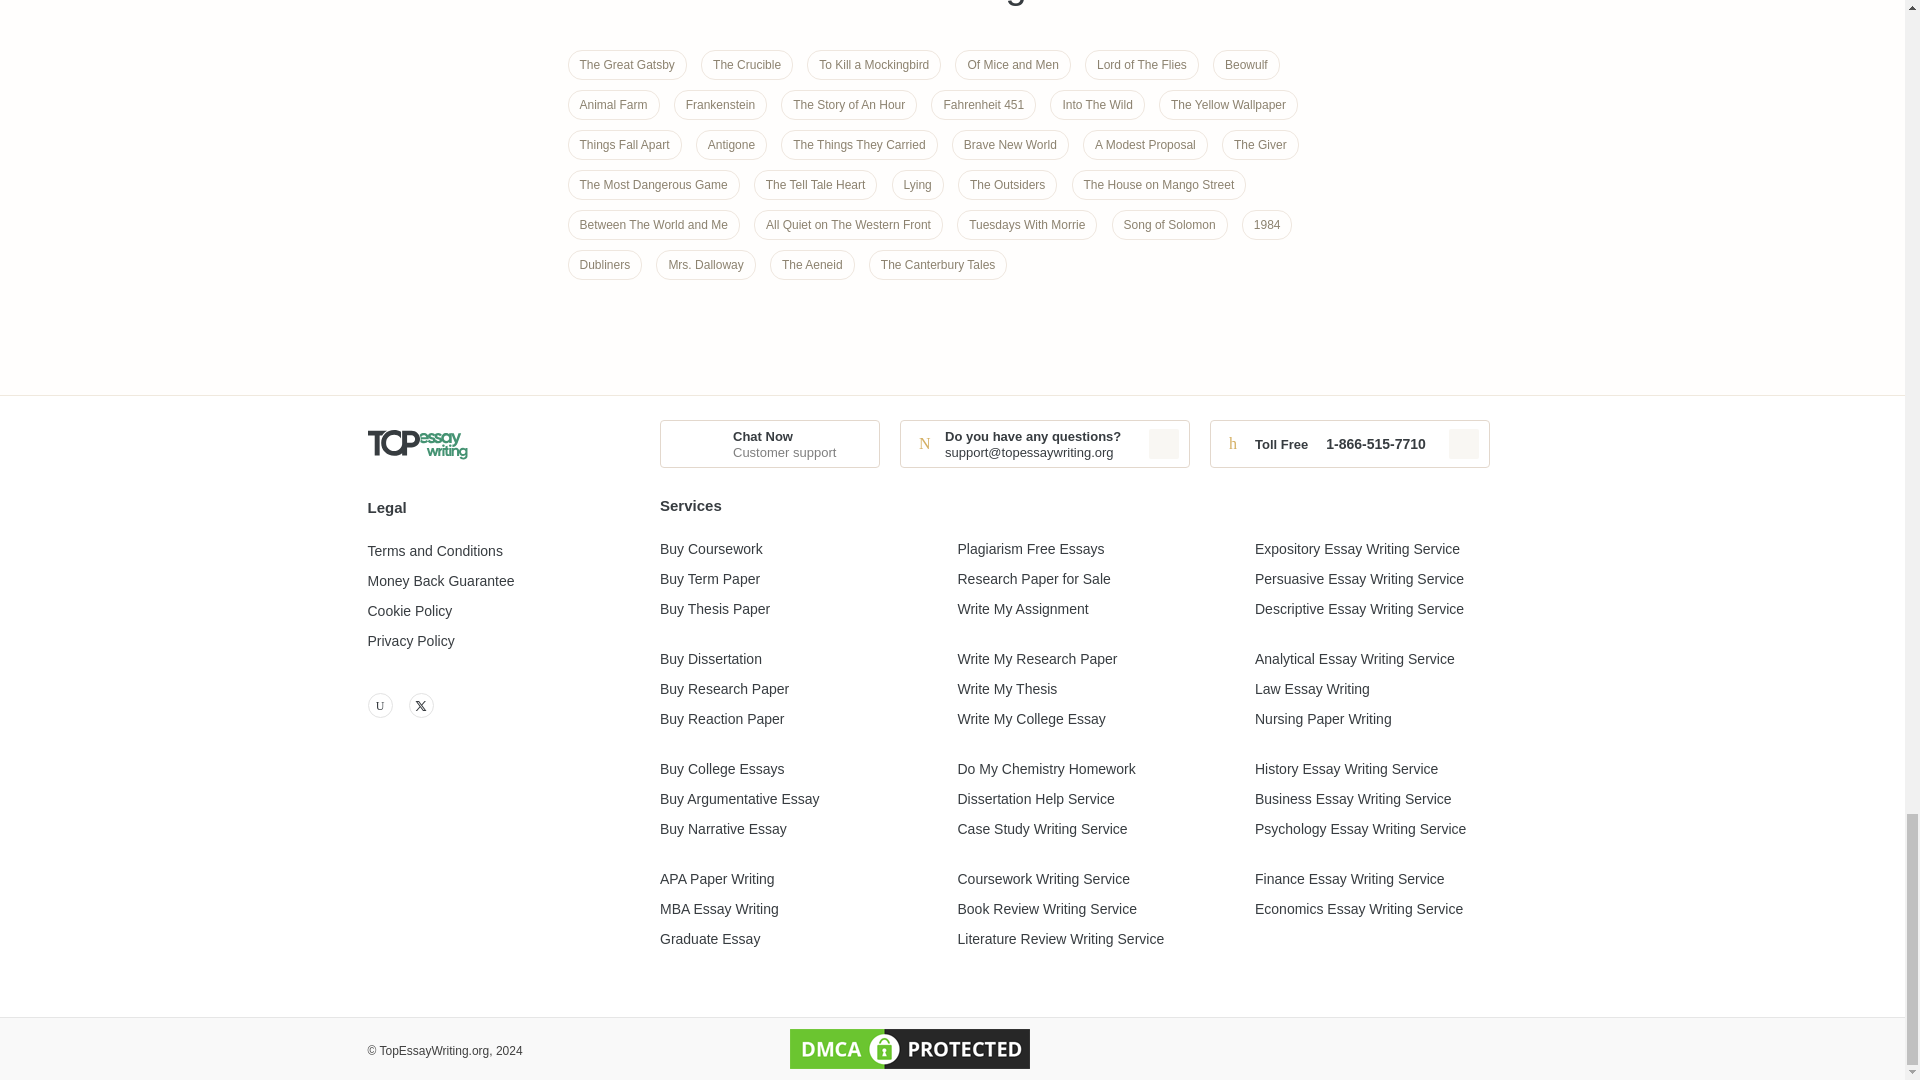 The width and height of the screenshot is (1920, 1080). I want to click on Copied to clipboard, so click(1163, 444).